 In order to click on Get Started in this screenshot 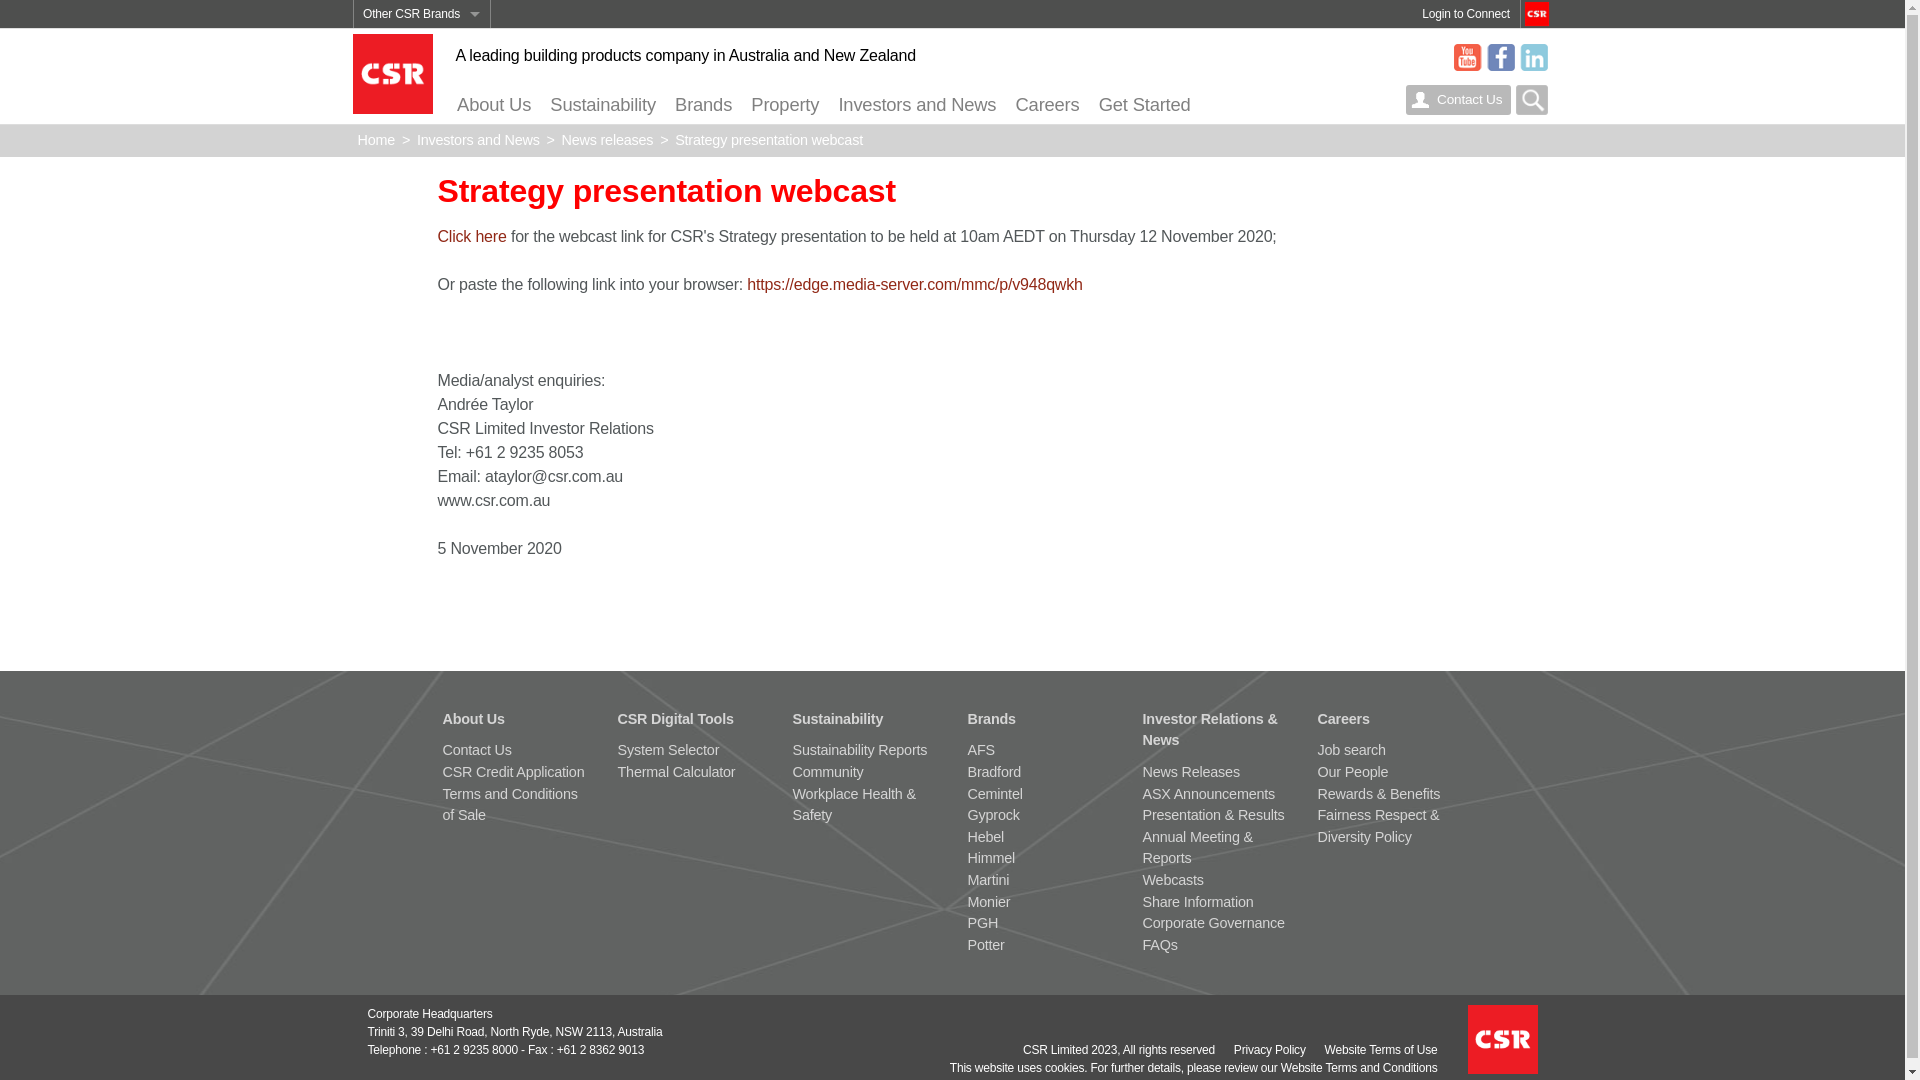, I will do `click(1144, 105)`.